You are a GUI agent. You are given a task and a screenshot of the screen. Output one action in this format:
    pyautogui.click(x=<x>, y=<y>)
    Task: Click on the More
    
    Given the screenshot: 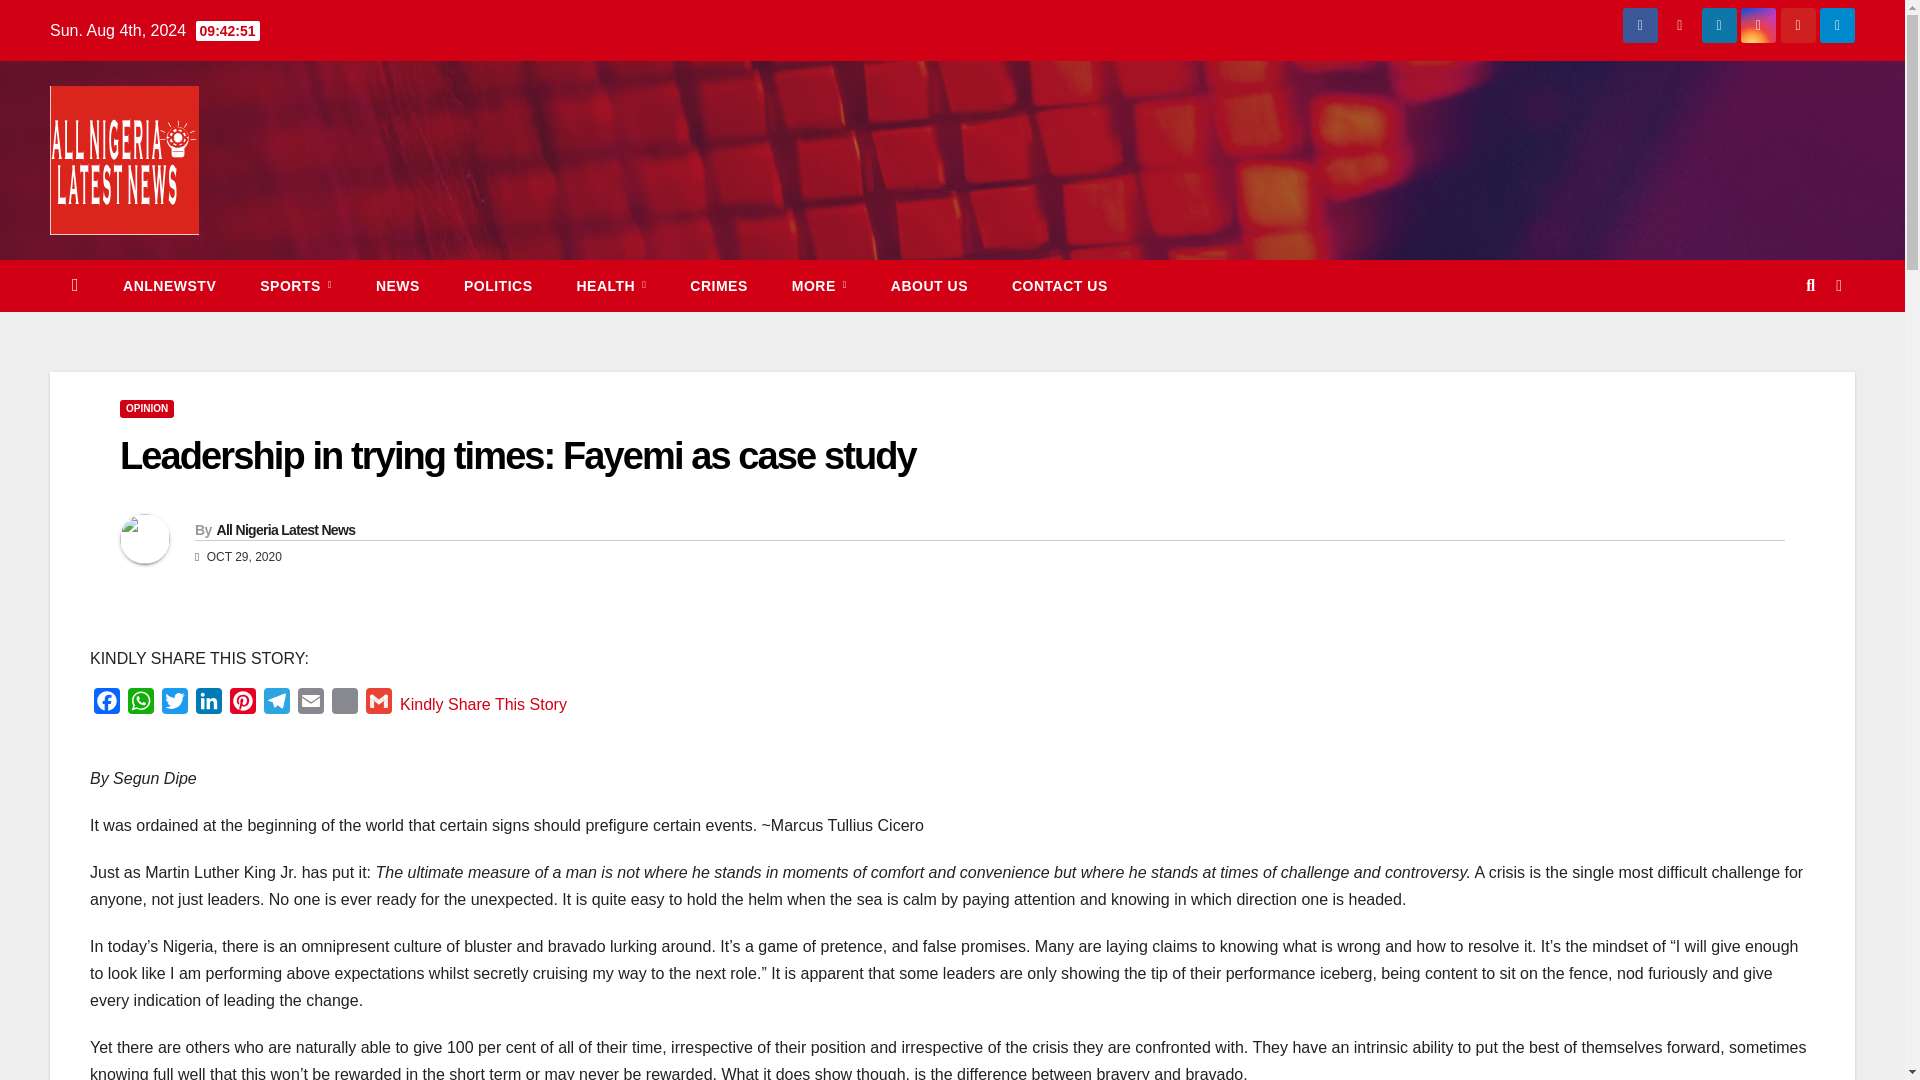 What is the action you would take?
    pyautogui.click(x=819, y=286)
    